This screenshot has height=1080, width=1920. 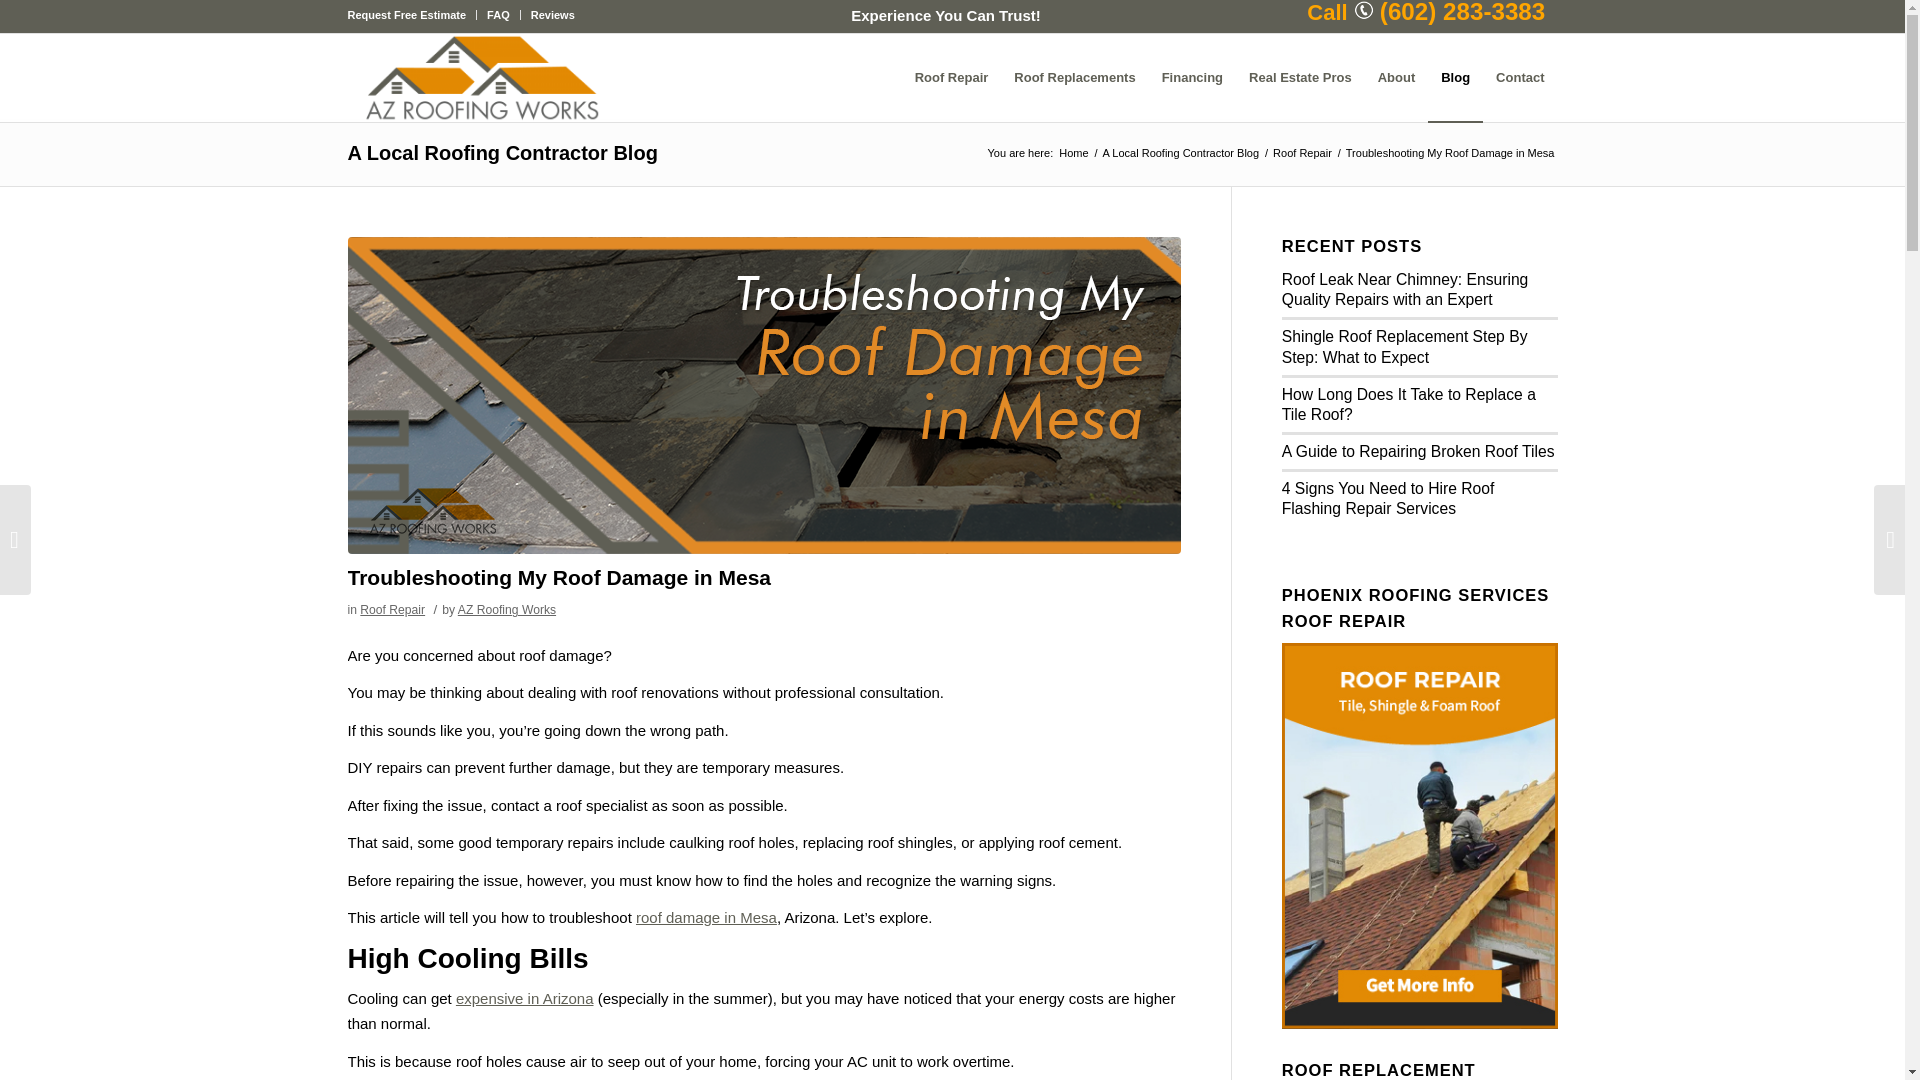 What do you see at coordinates (392, 609) in the screenshot?
I see `Roof Repair` at bounding box center [392, 609].